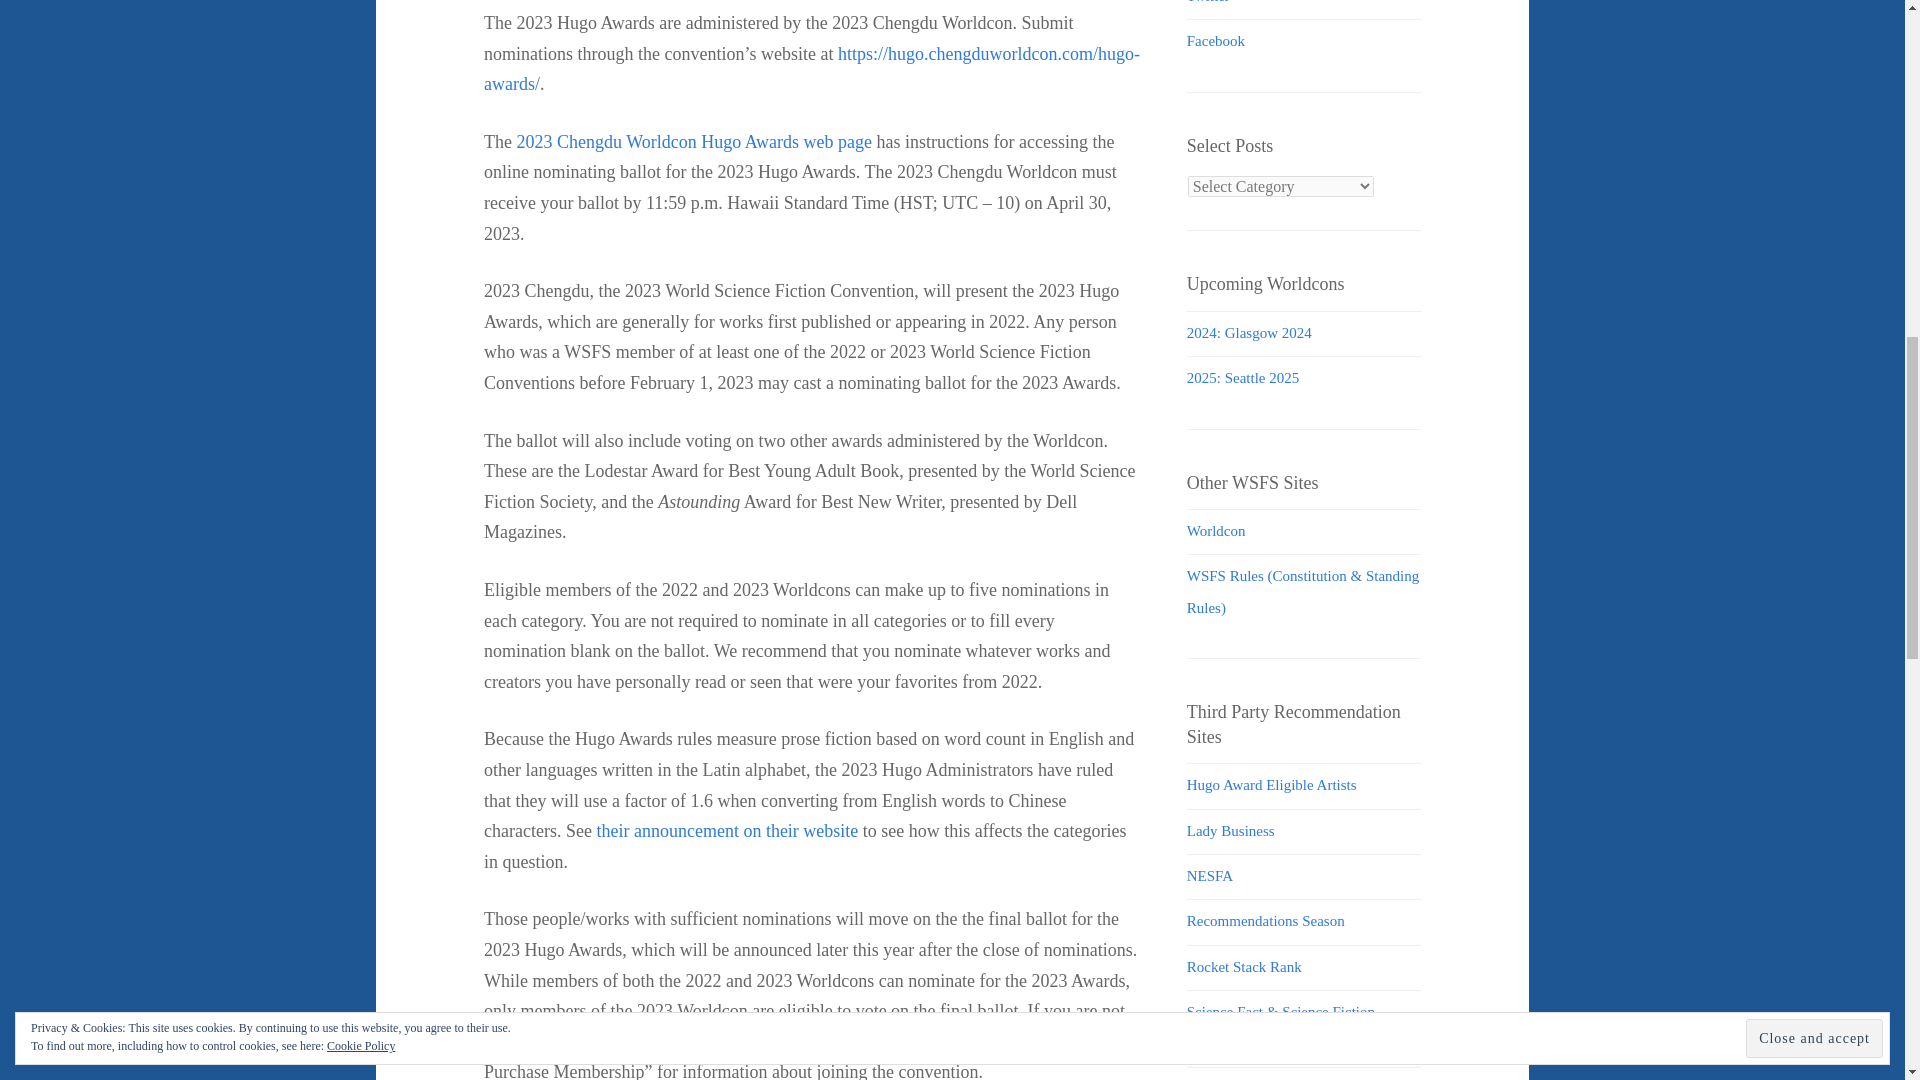 This screenshot has width=1920, height=1080. What do you see at coordinates (726, 830) in the screenshot?
I see `their announcement on their website` at bounding box center [726, 830].